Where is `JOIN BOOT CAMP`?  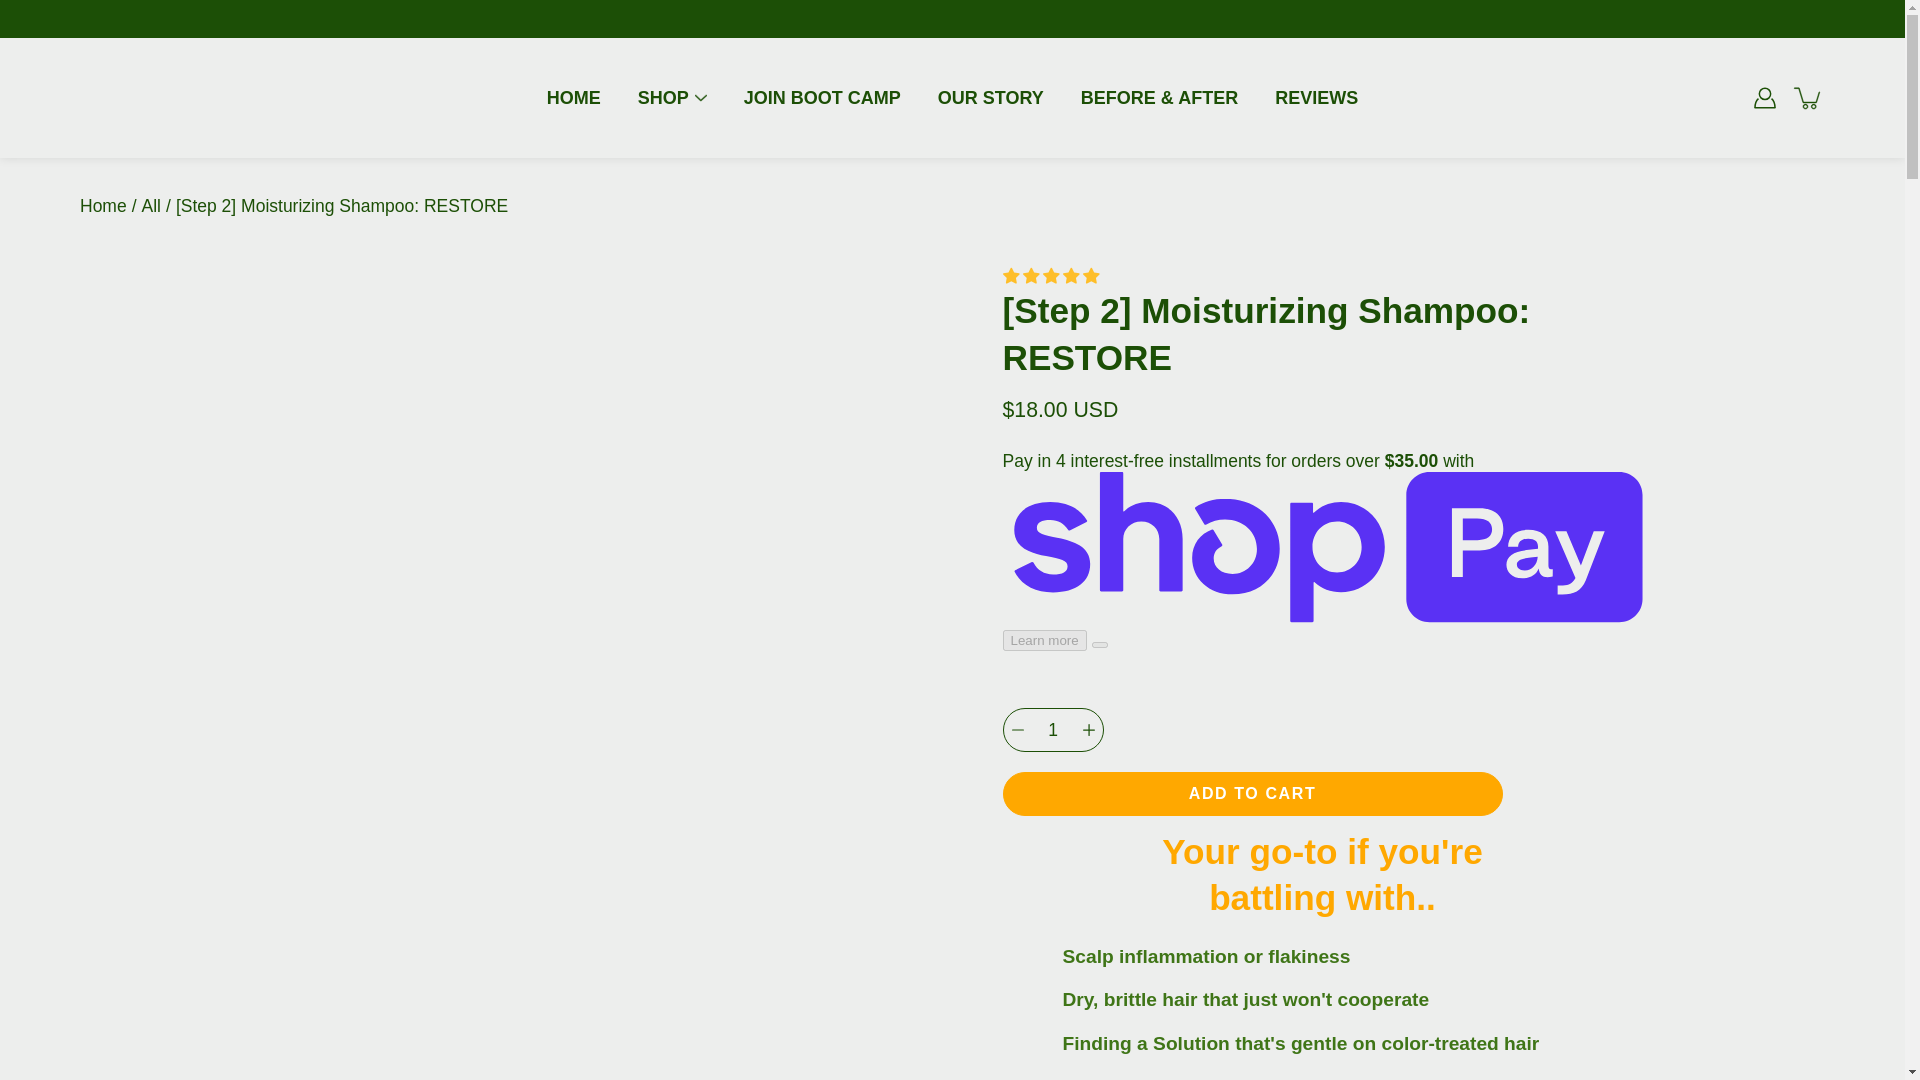
JOIN BOOT CAMP is located at coordinates (822, 98).